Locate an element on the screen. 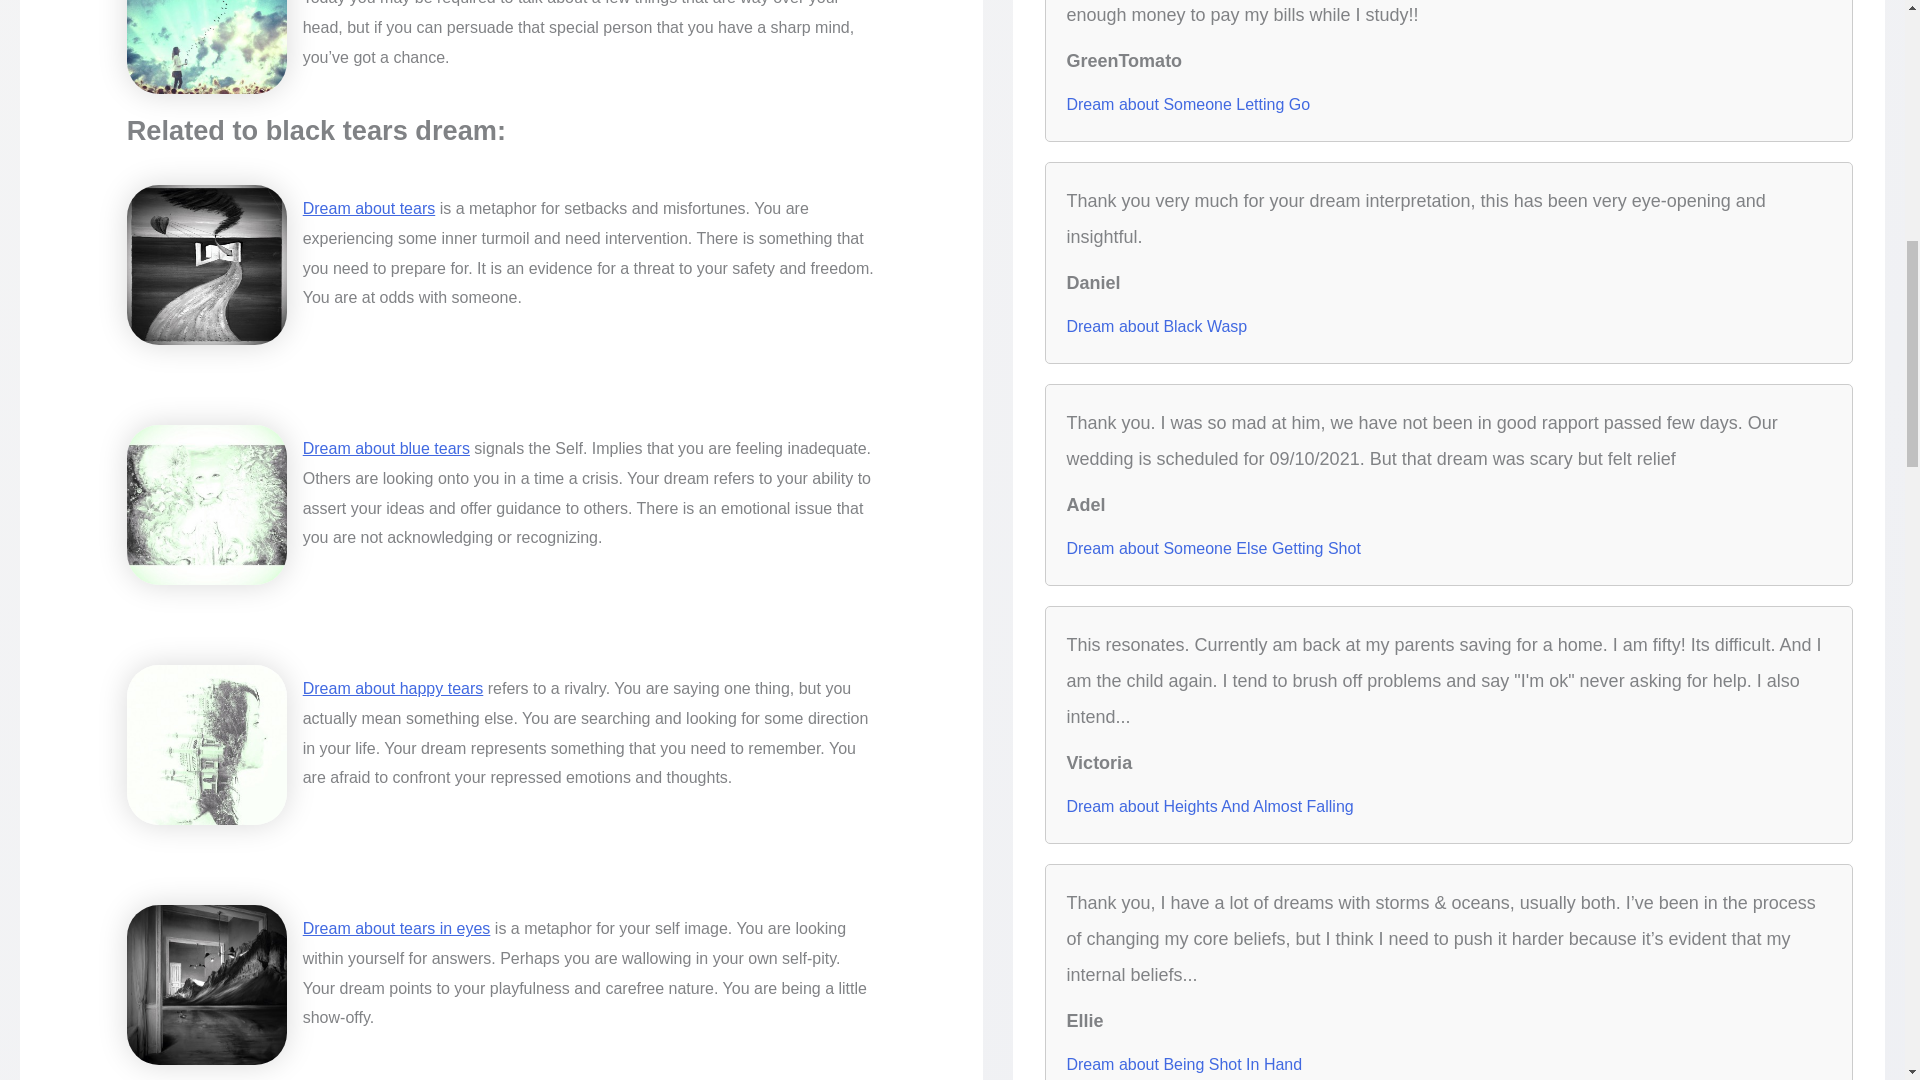 This screenshot has height=1080, width=1920. Dream about happy tears is located at coordinates (393, 688).